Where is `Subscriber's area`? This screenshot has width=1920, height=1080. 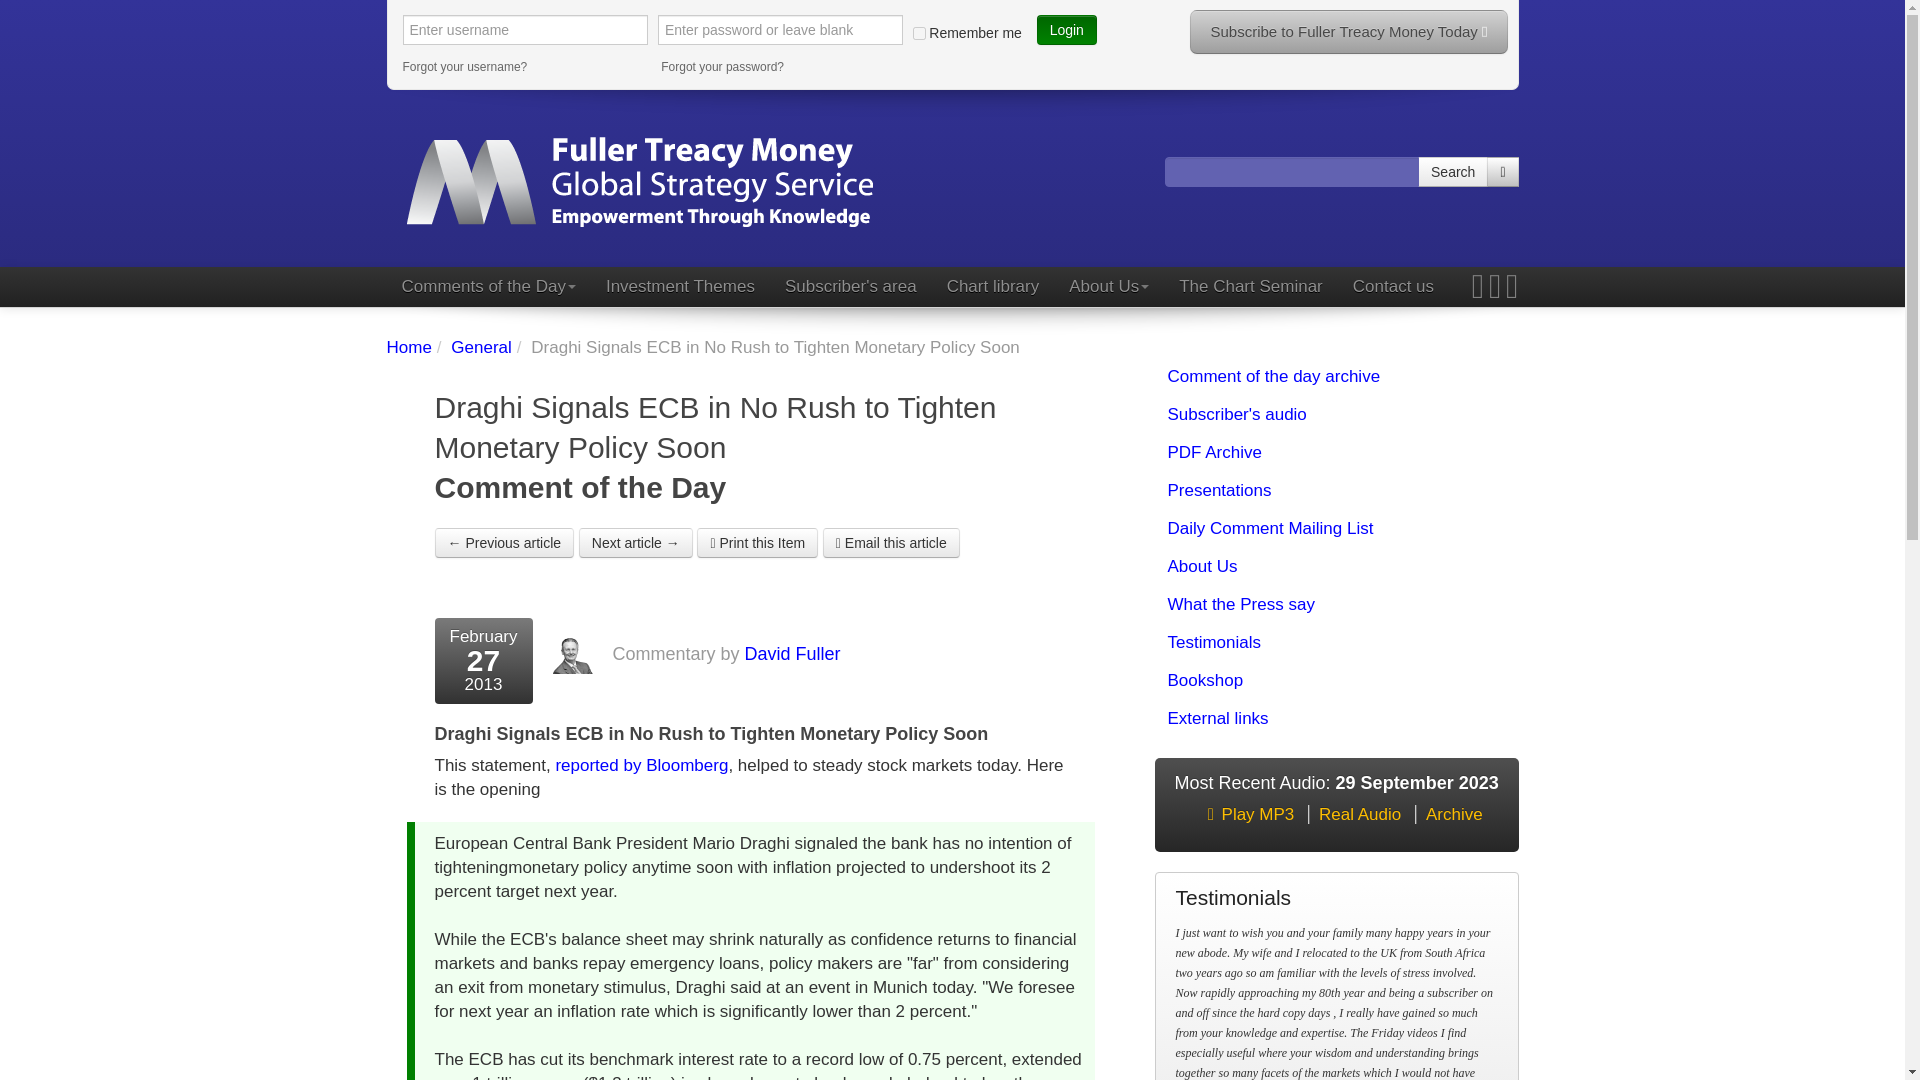
Subscriber's area is located at coordinates (850, 286).